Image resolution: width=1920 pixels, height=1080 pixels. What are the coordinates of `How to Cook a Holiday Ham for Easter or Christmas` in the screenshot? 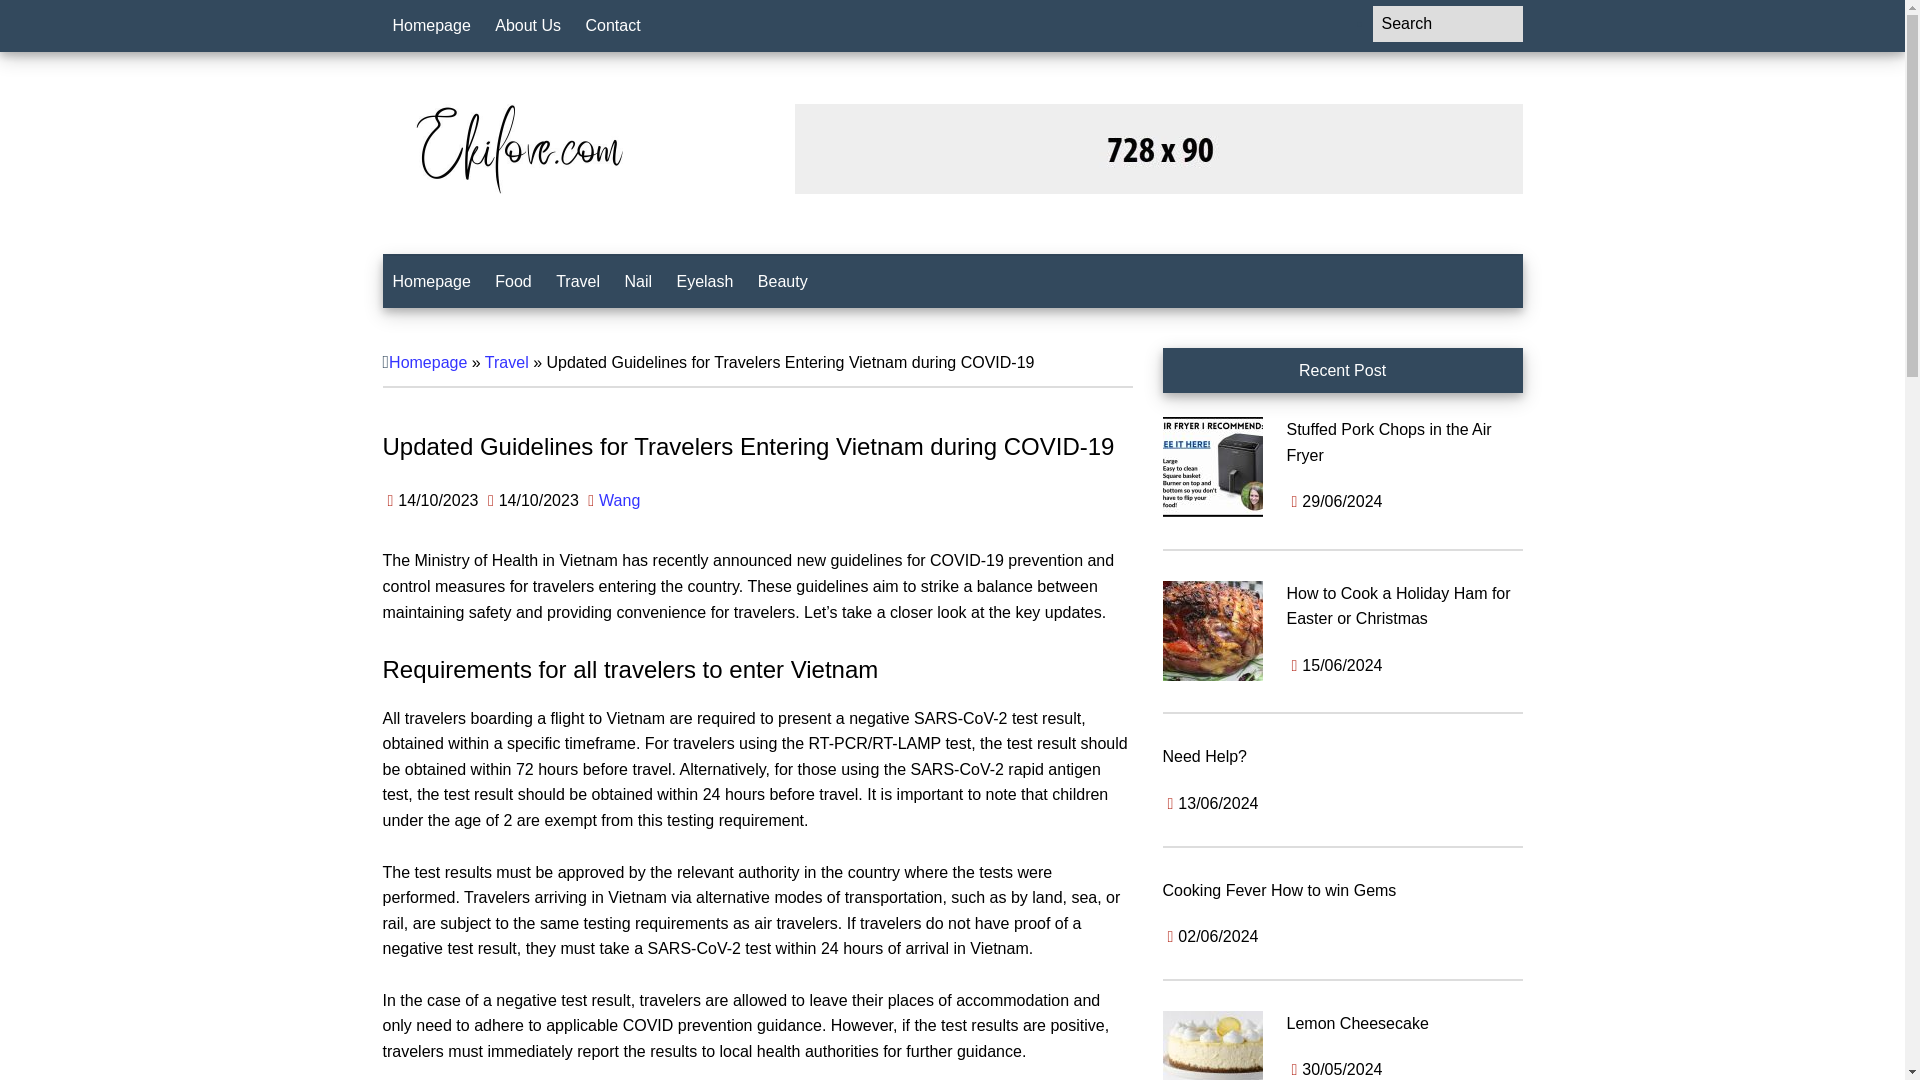 It's located at (1398, 606).